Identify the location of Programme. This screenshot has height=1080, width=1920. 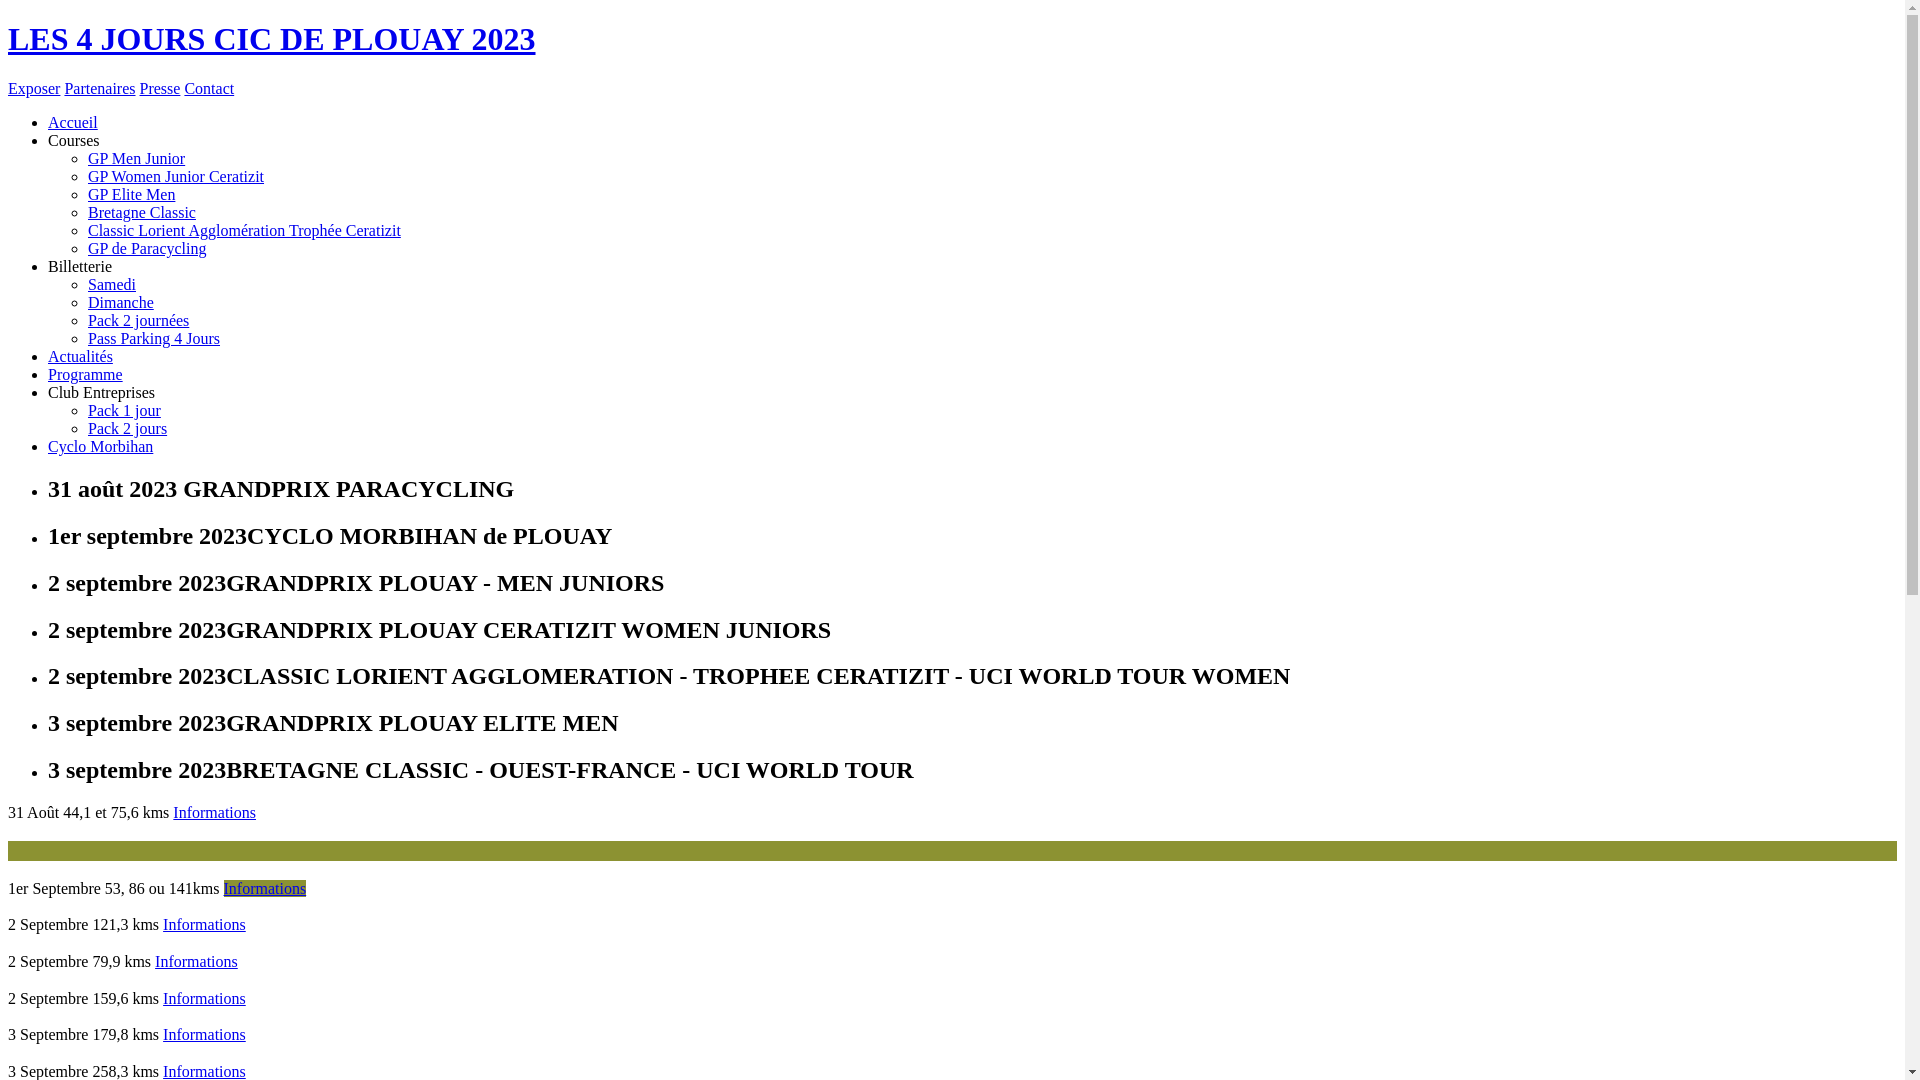
(85, 374).